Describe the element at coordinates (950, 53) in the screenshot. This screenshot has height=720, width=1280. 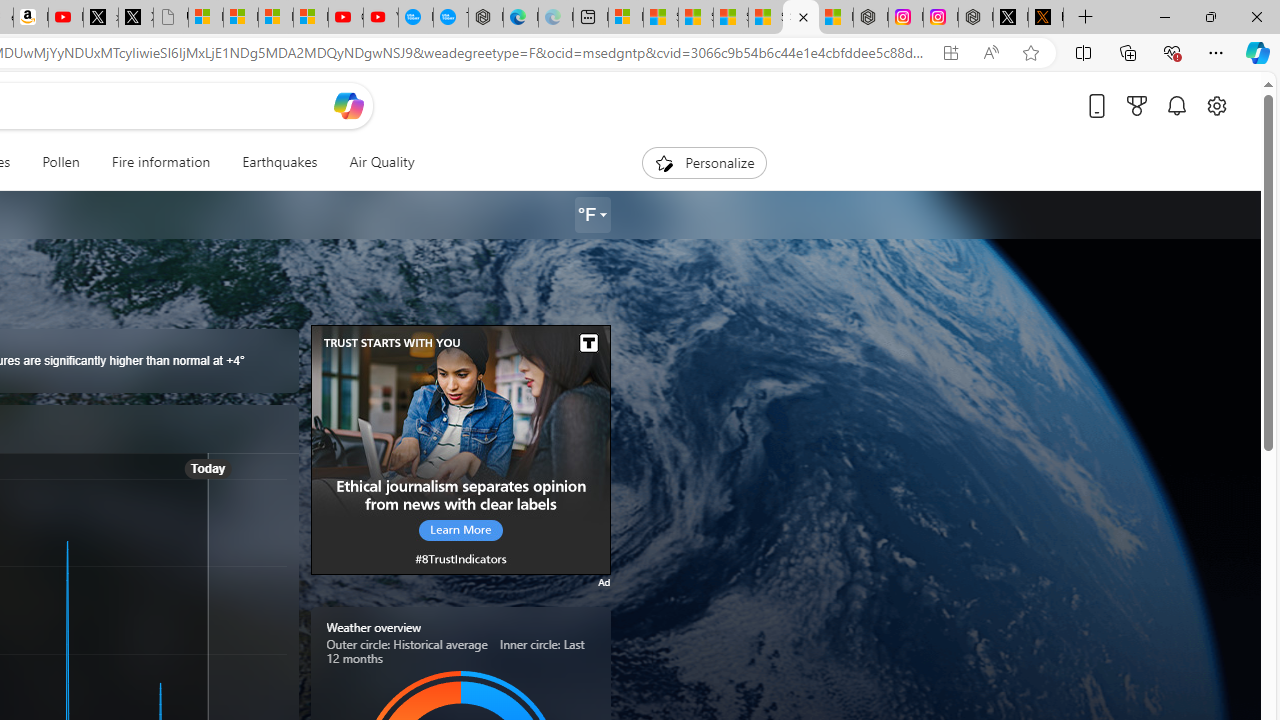
I see `App available. Install Microsoft Start Weather` at that location.